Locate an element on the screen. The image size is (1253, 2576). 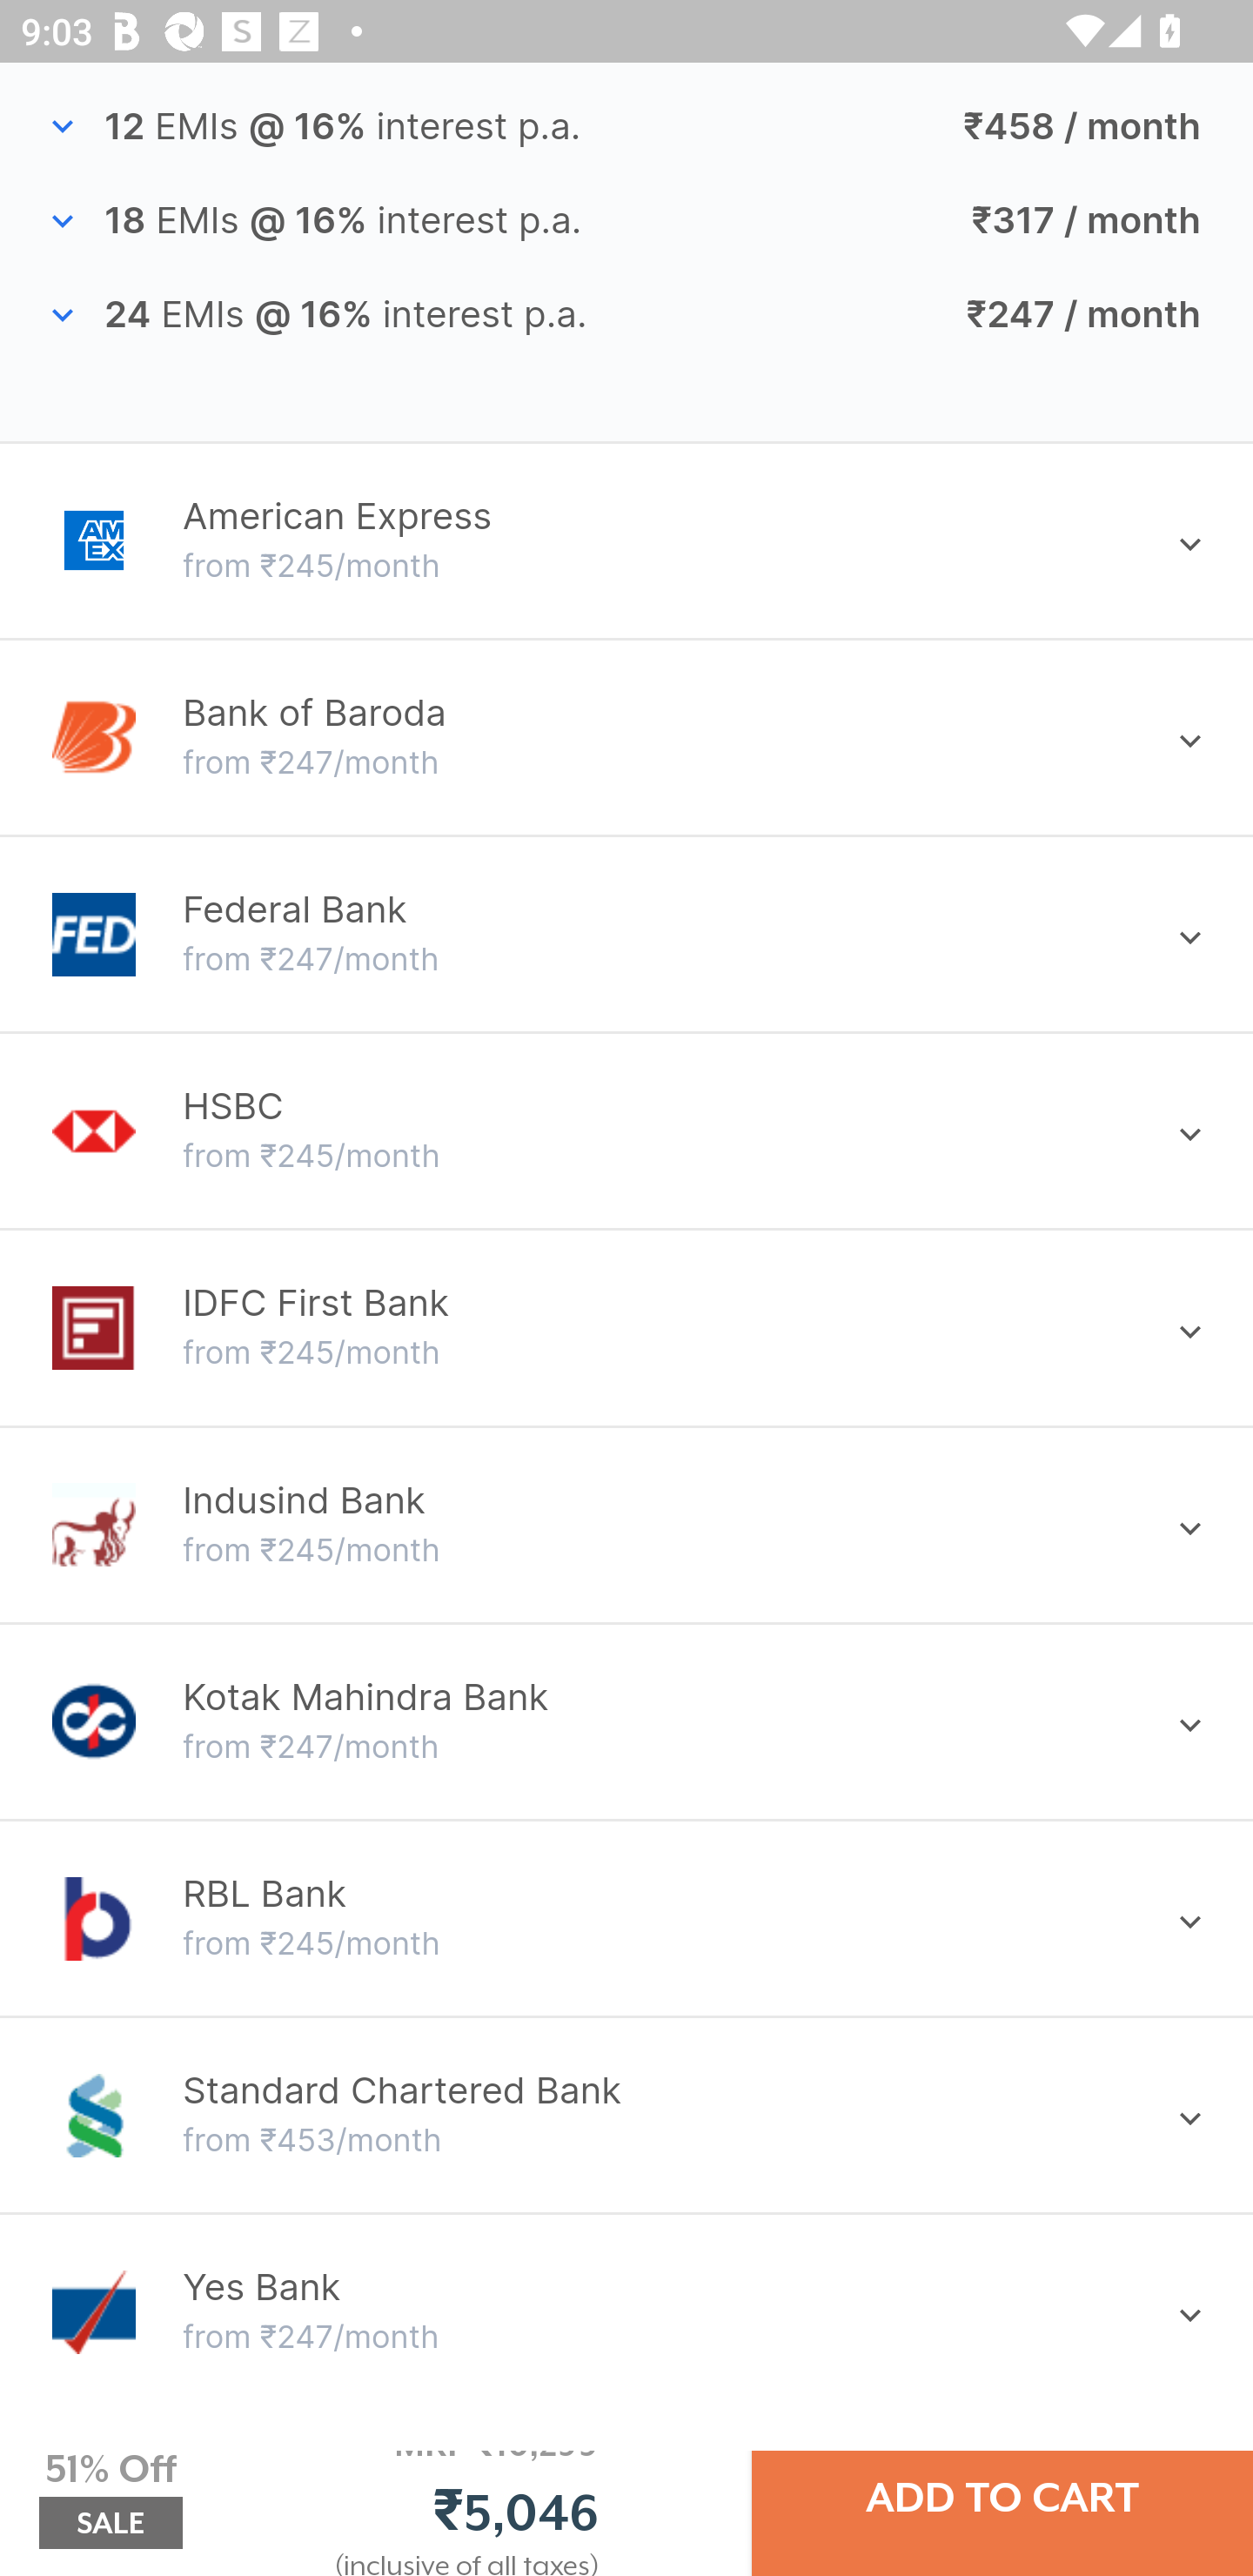
Indusind Bank Indusind Bank from ₹245/month is located at coordinates (626, 1525).